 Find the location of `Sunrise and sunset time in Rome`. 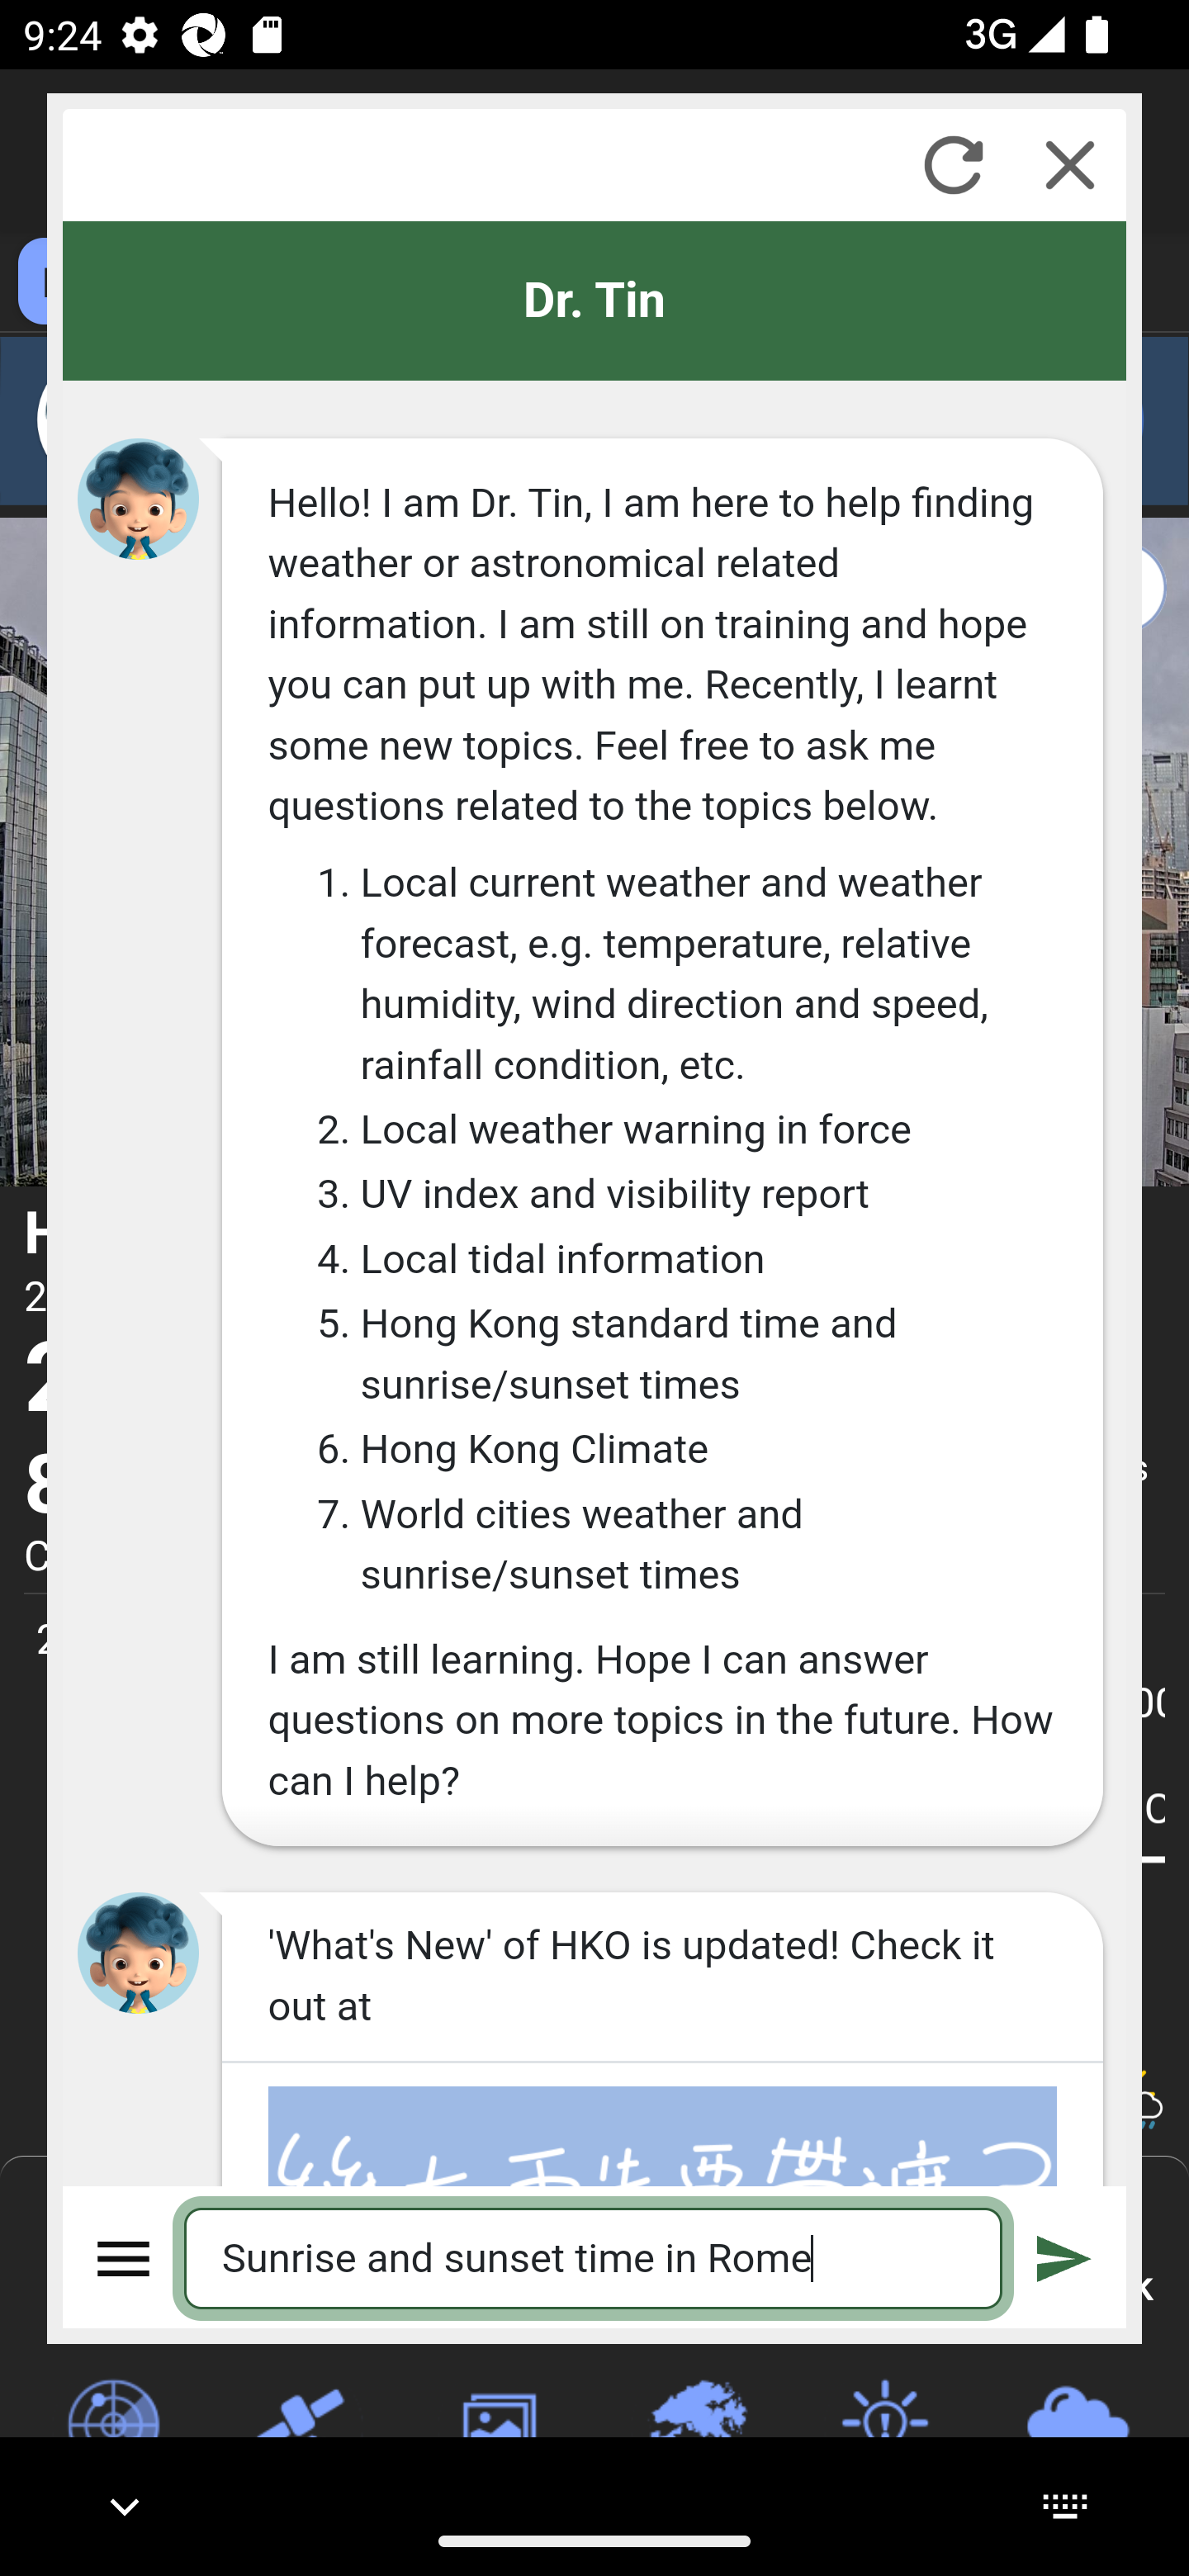

Sunrise and sunset time in Rome is located at coordinates (594, 2257).